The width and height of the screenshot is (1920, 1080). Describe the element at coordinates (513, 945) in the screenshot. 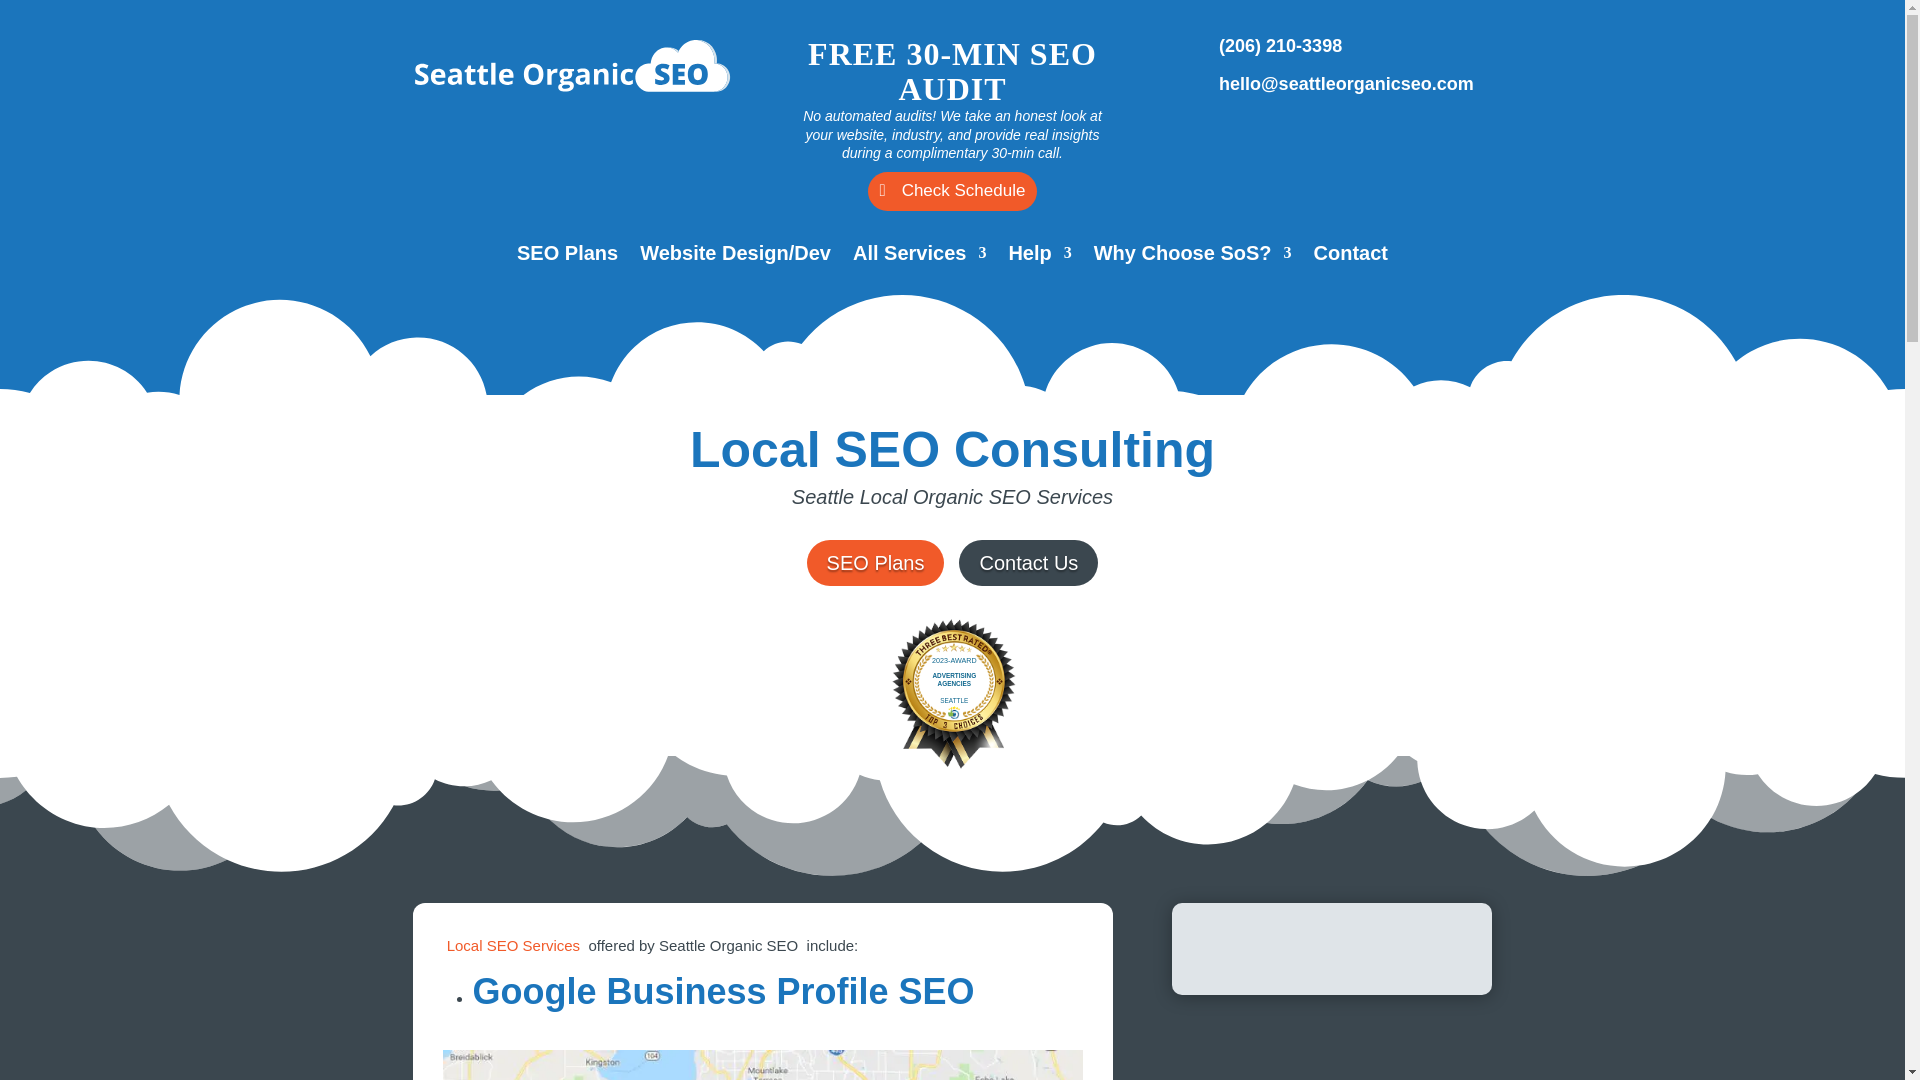

I see `Local SEO Services` at that location.